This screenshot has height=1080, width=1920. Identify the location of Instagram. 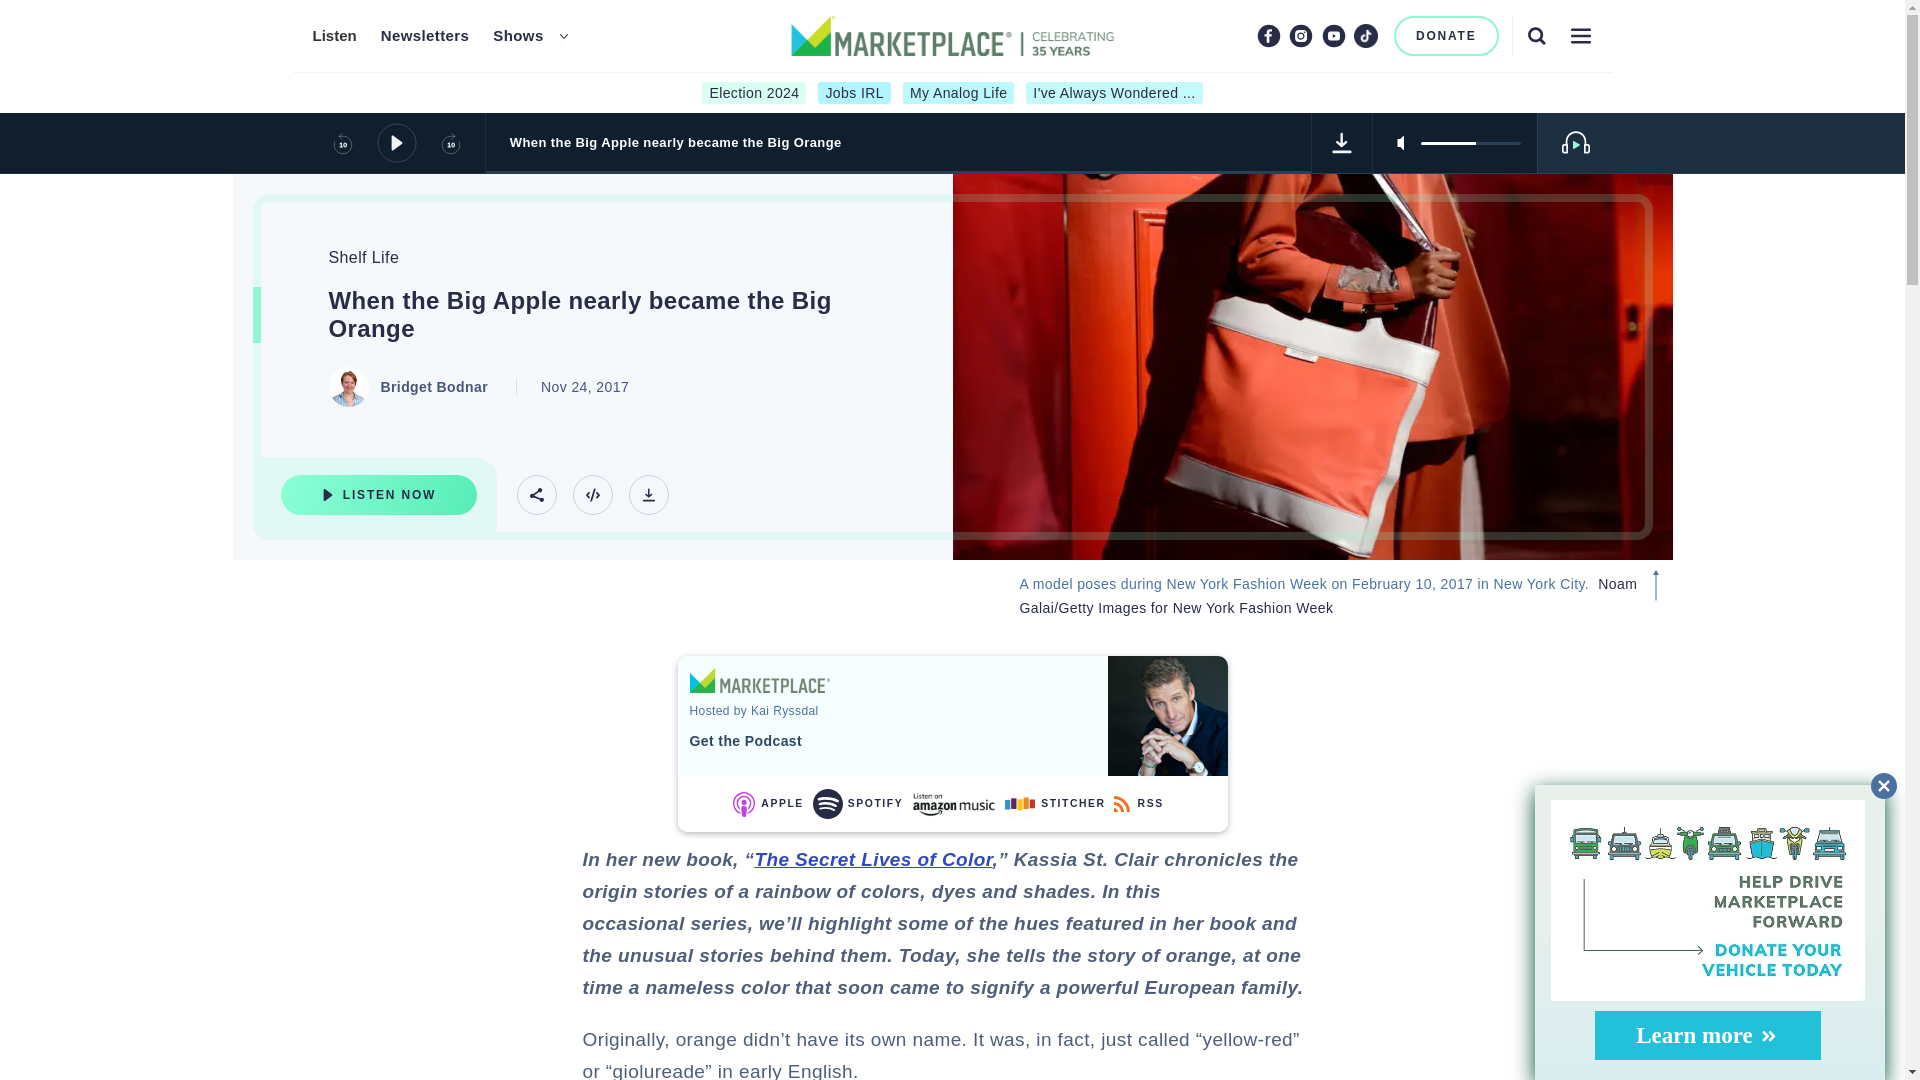
(1300, 35).